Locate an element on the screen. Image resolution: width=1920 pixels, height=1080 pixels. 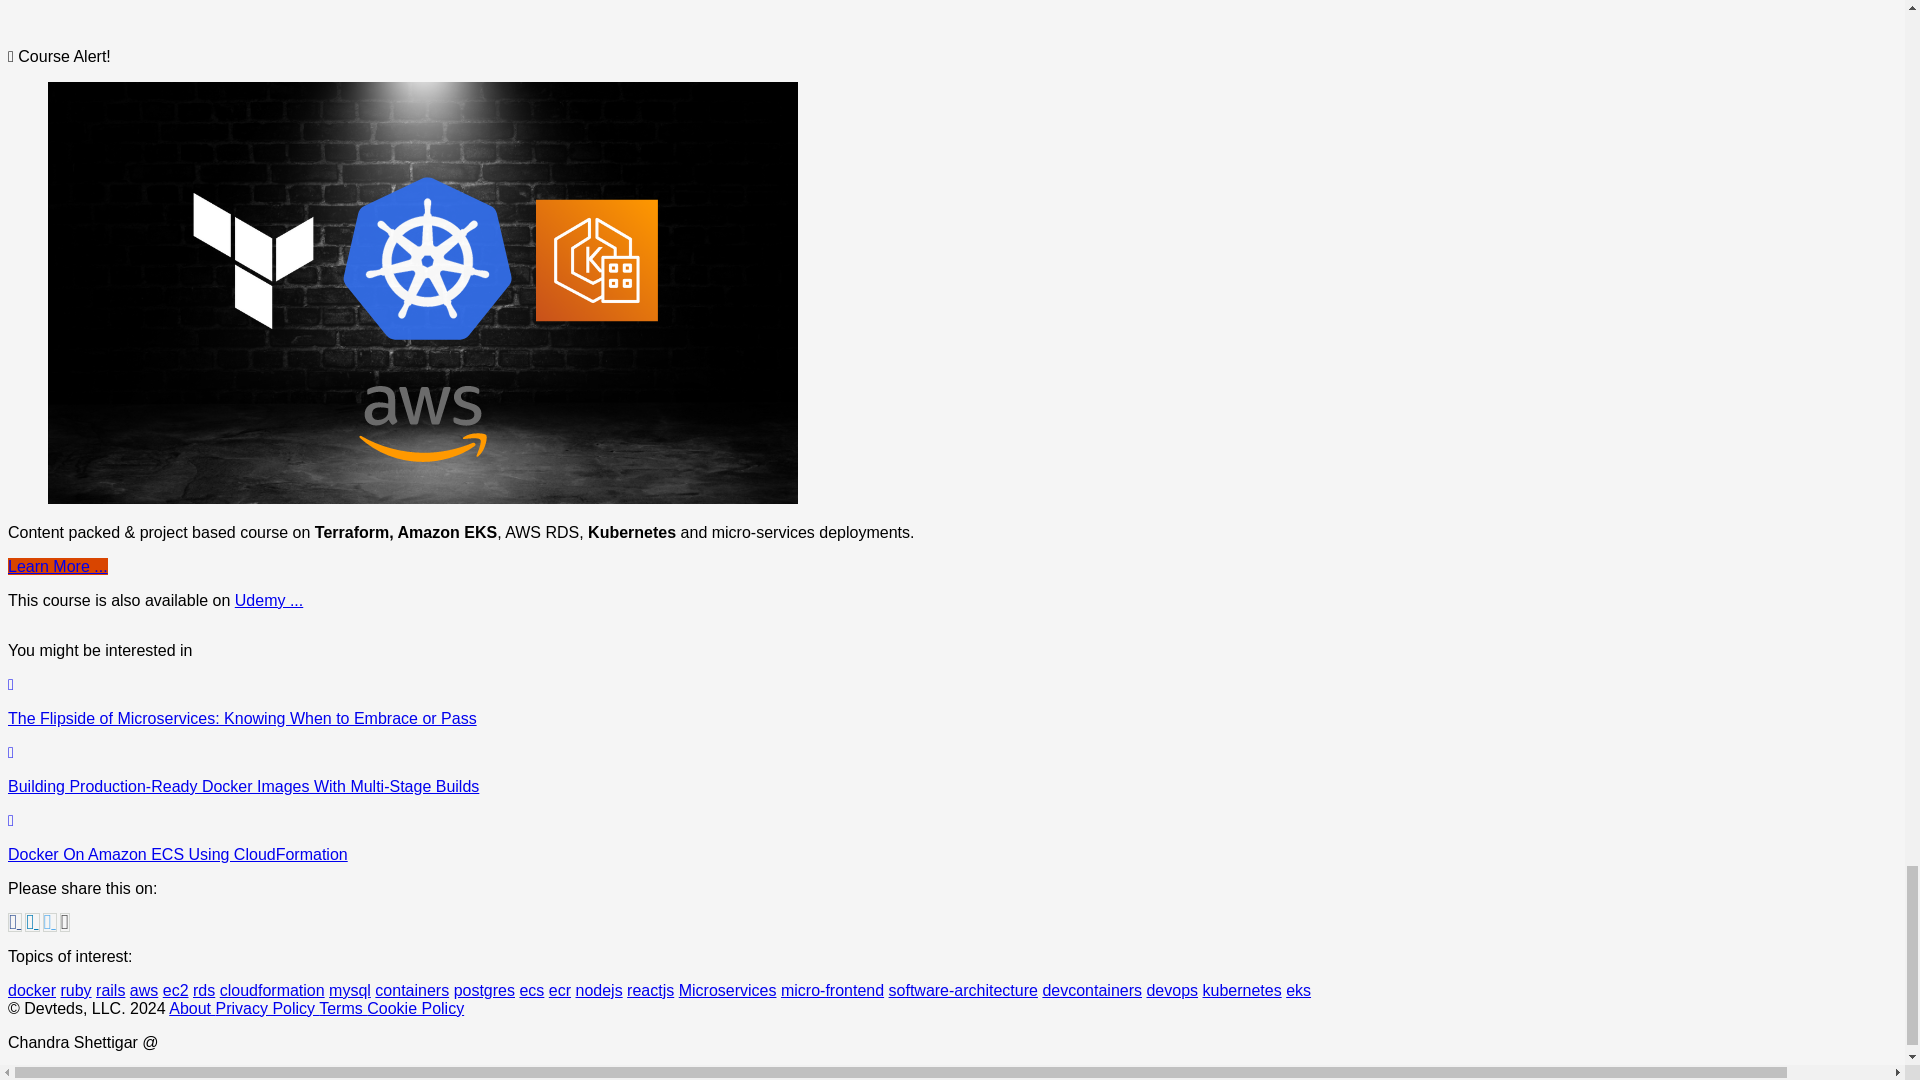
Docker On Amazon ECS Using CloudFormation is located at coordinates (659, 838).